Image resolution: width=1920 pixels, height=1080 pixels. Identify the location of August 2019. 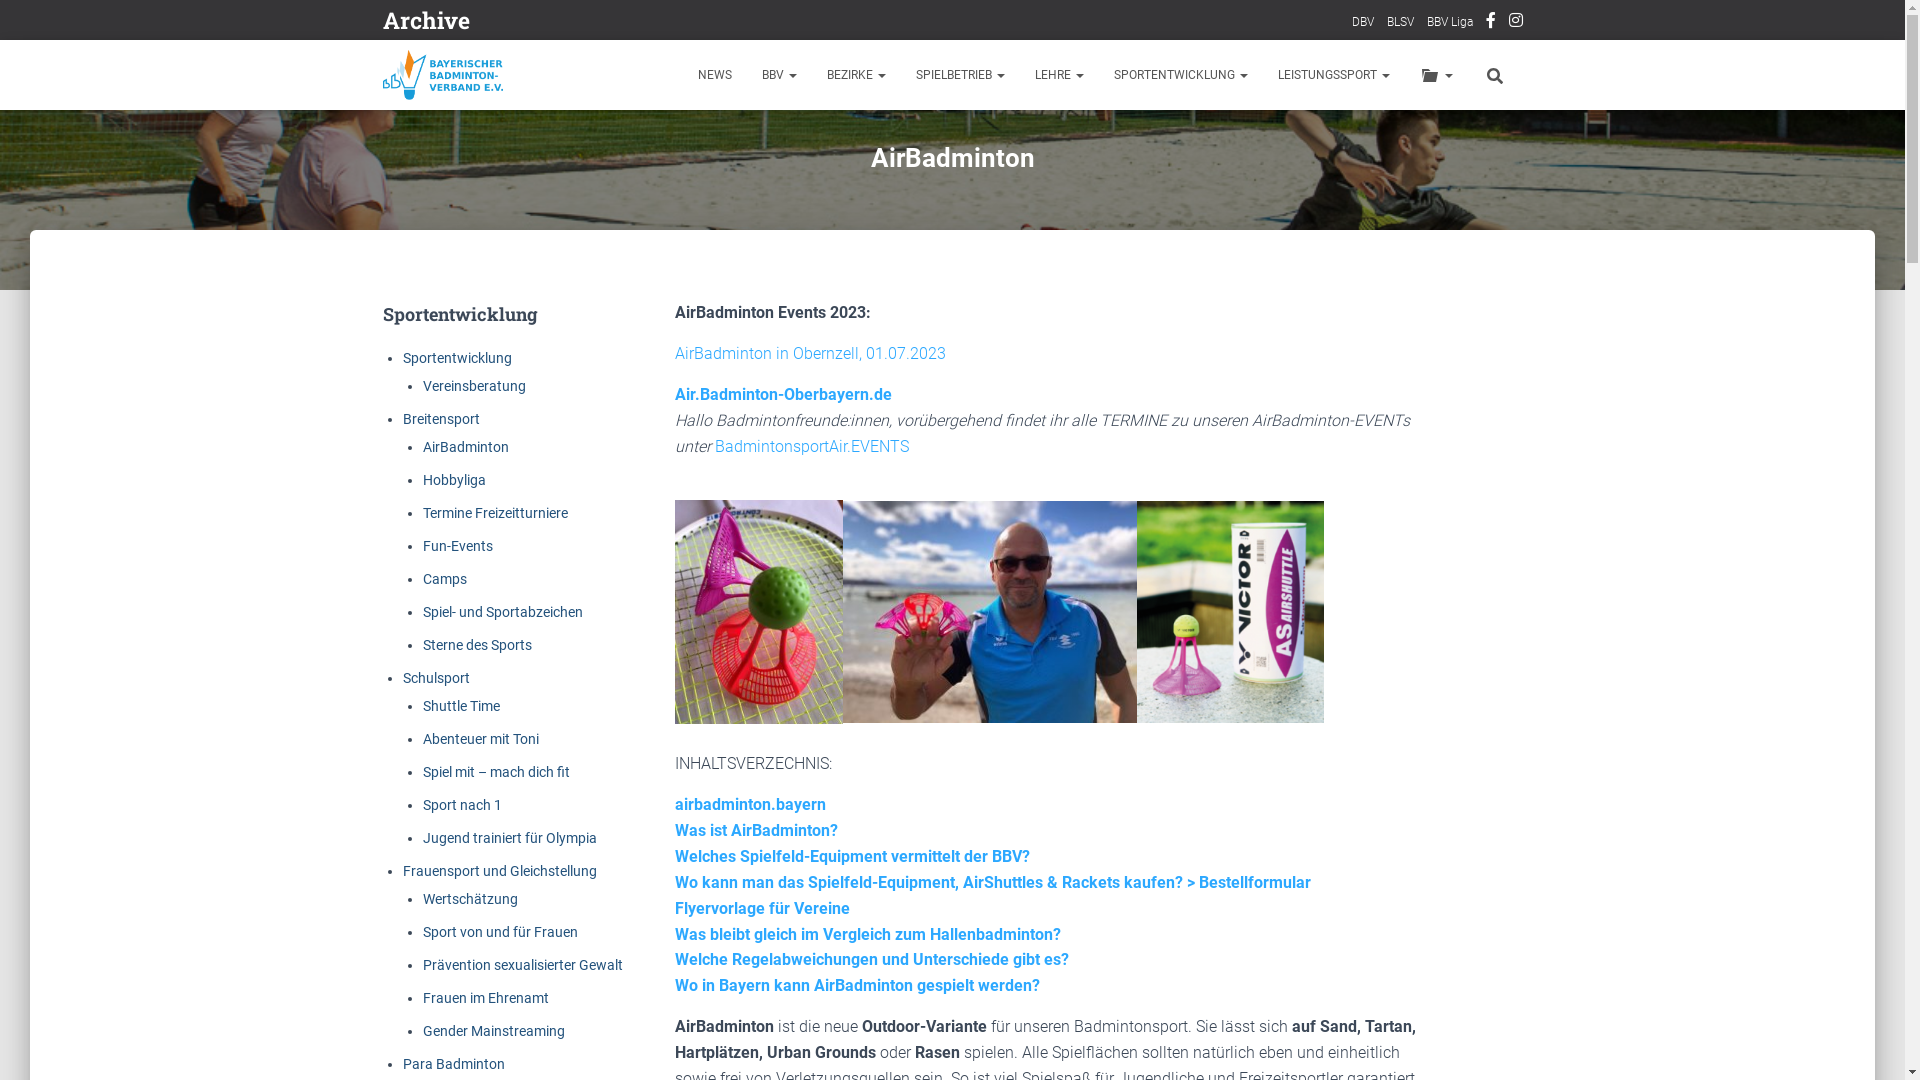
(731, 385).